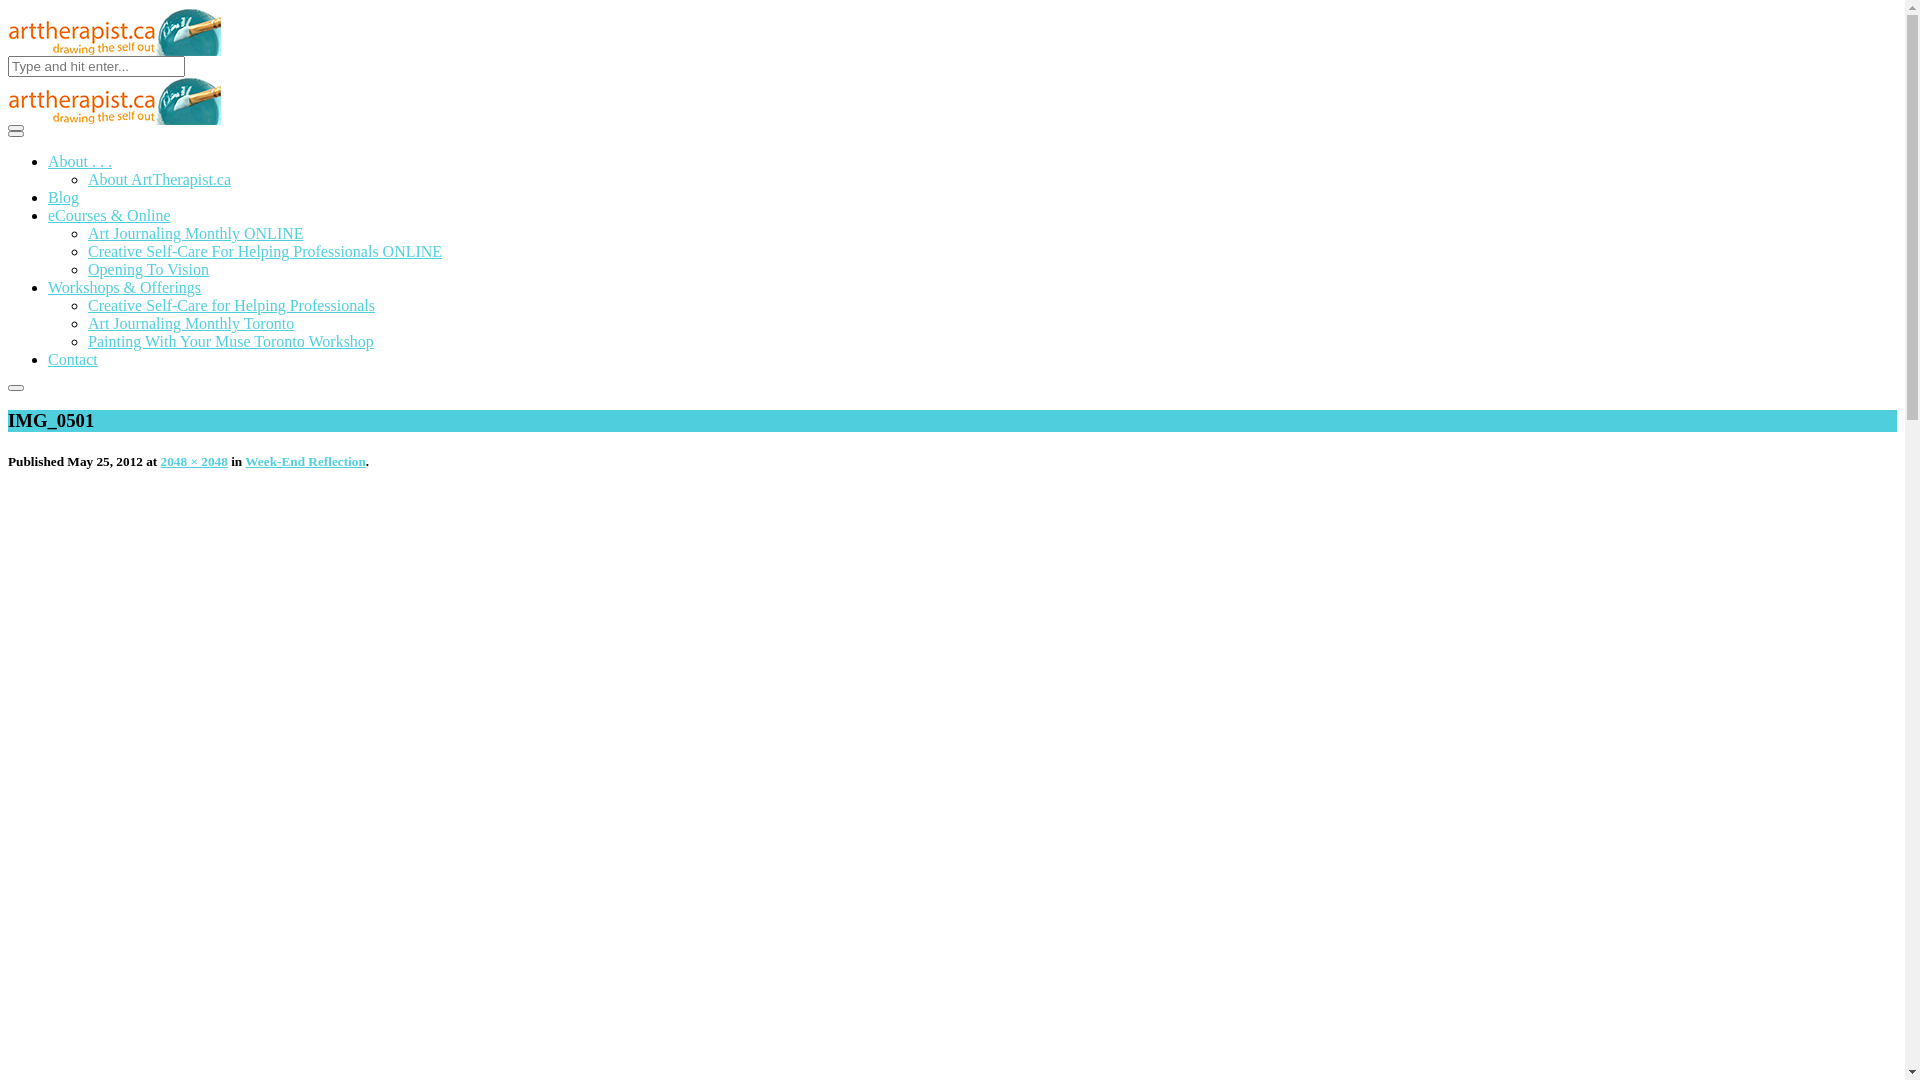 The image size is (1920, 1080). I want to click on Art Journaling Monthly ONLINE, so click(196, 234).